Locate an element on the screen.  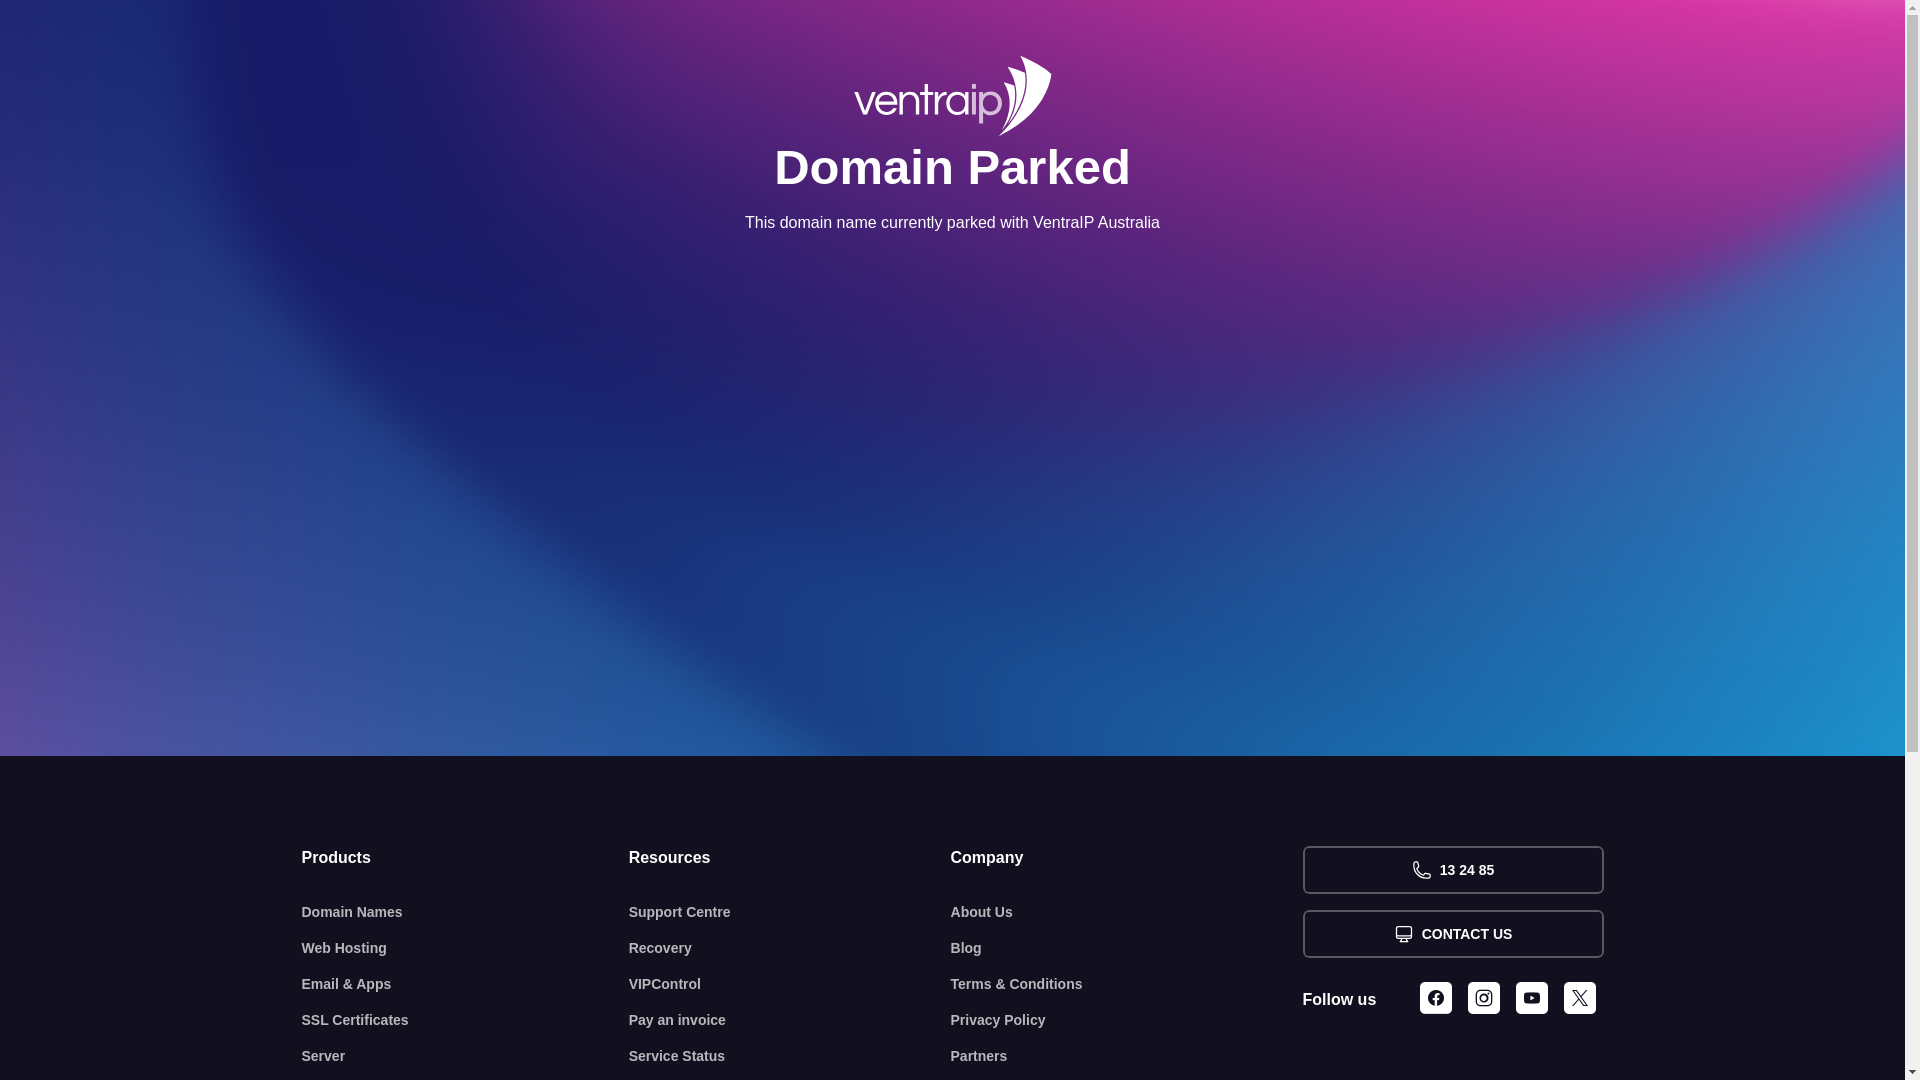
Recovery is located at coordinates (790, 948).